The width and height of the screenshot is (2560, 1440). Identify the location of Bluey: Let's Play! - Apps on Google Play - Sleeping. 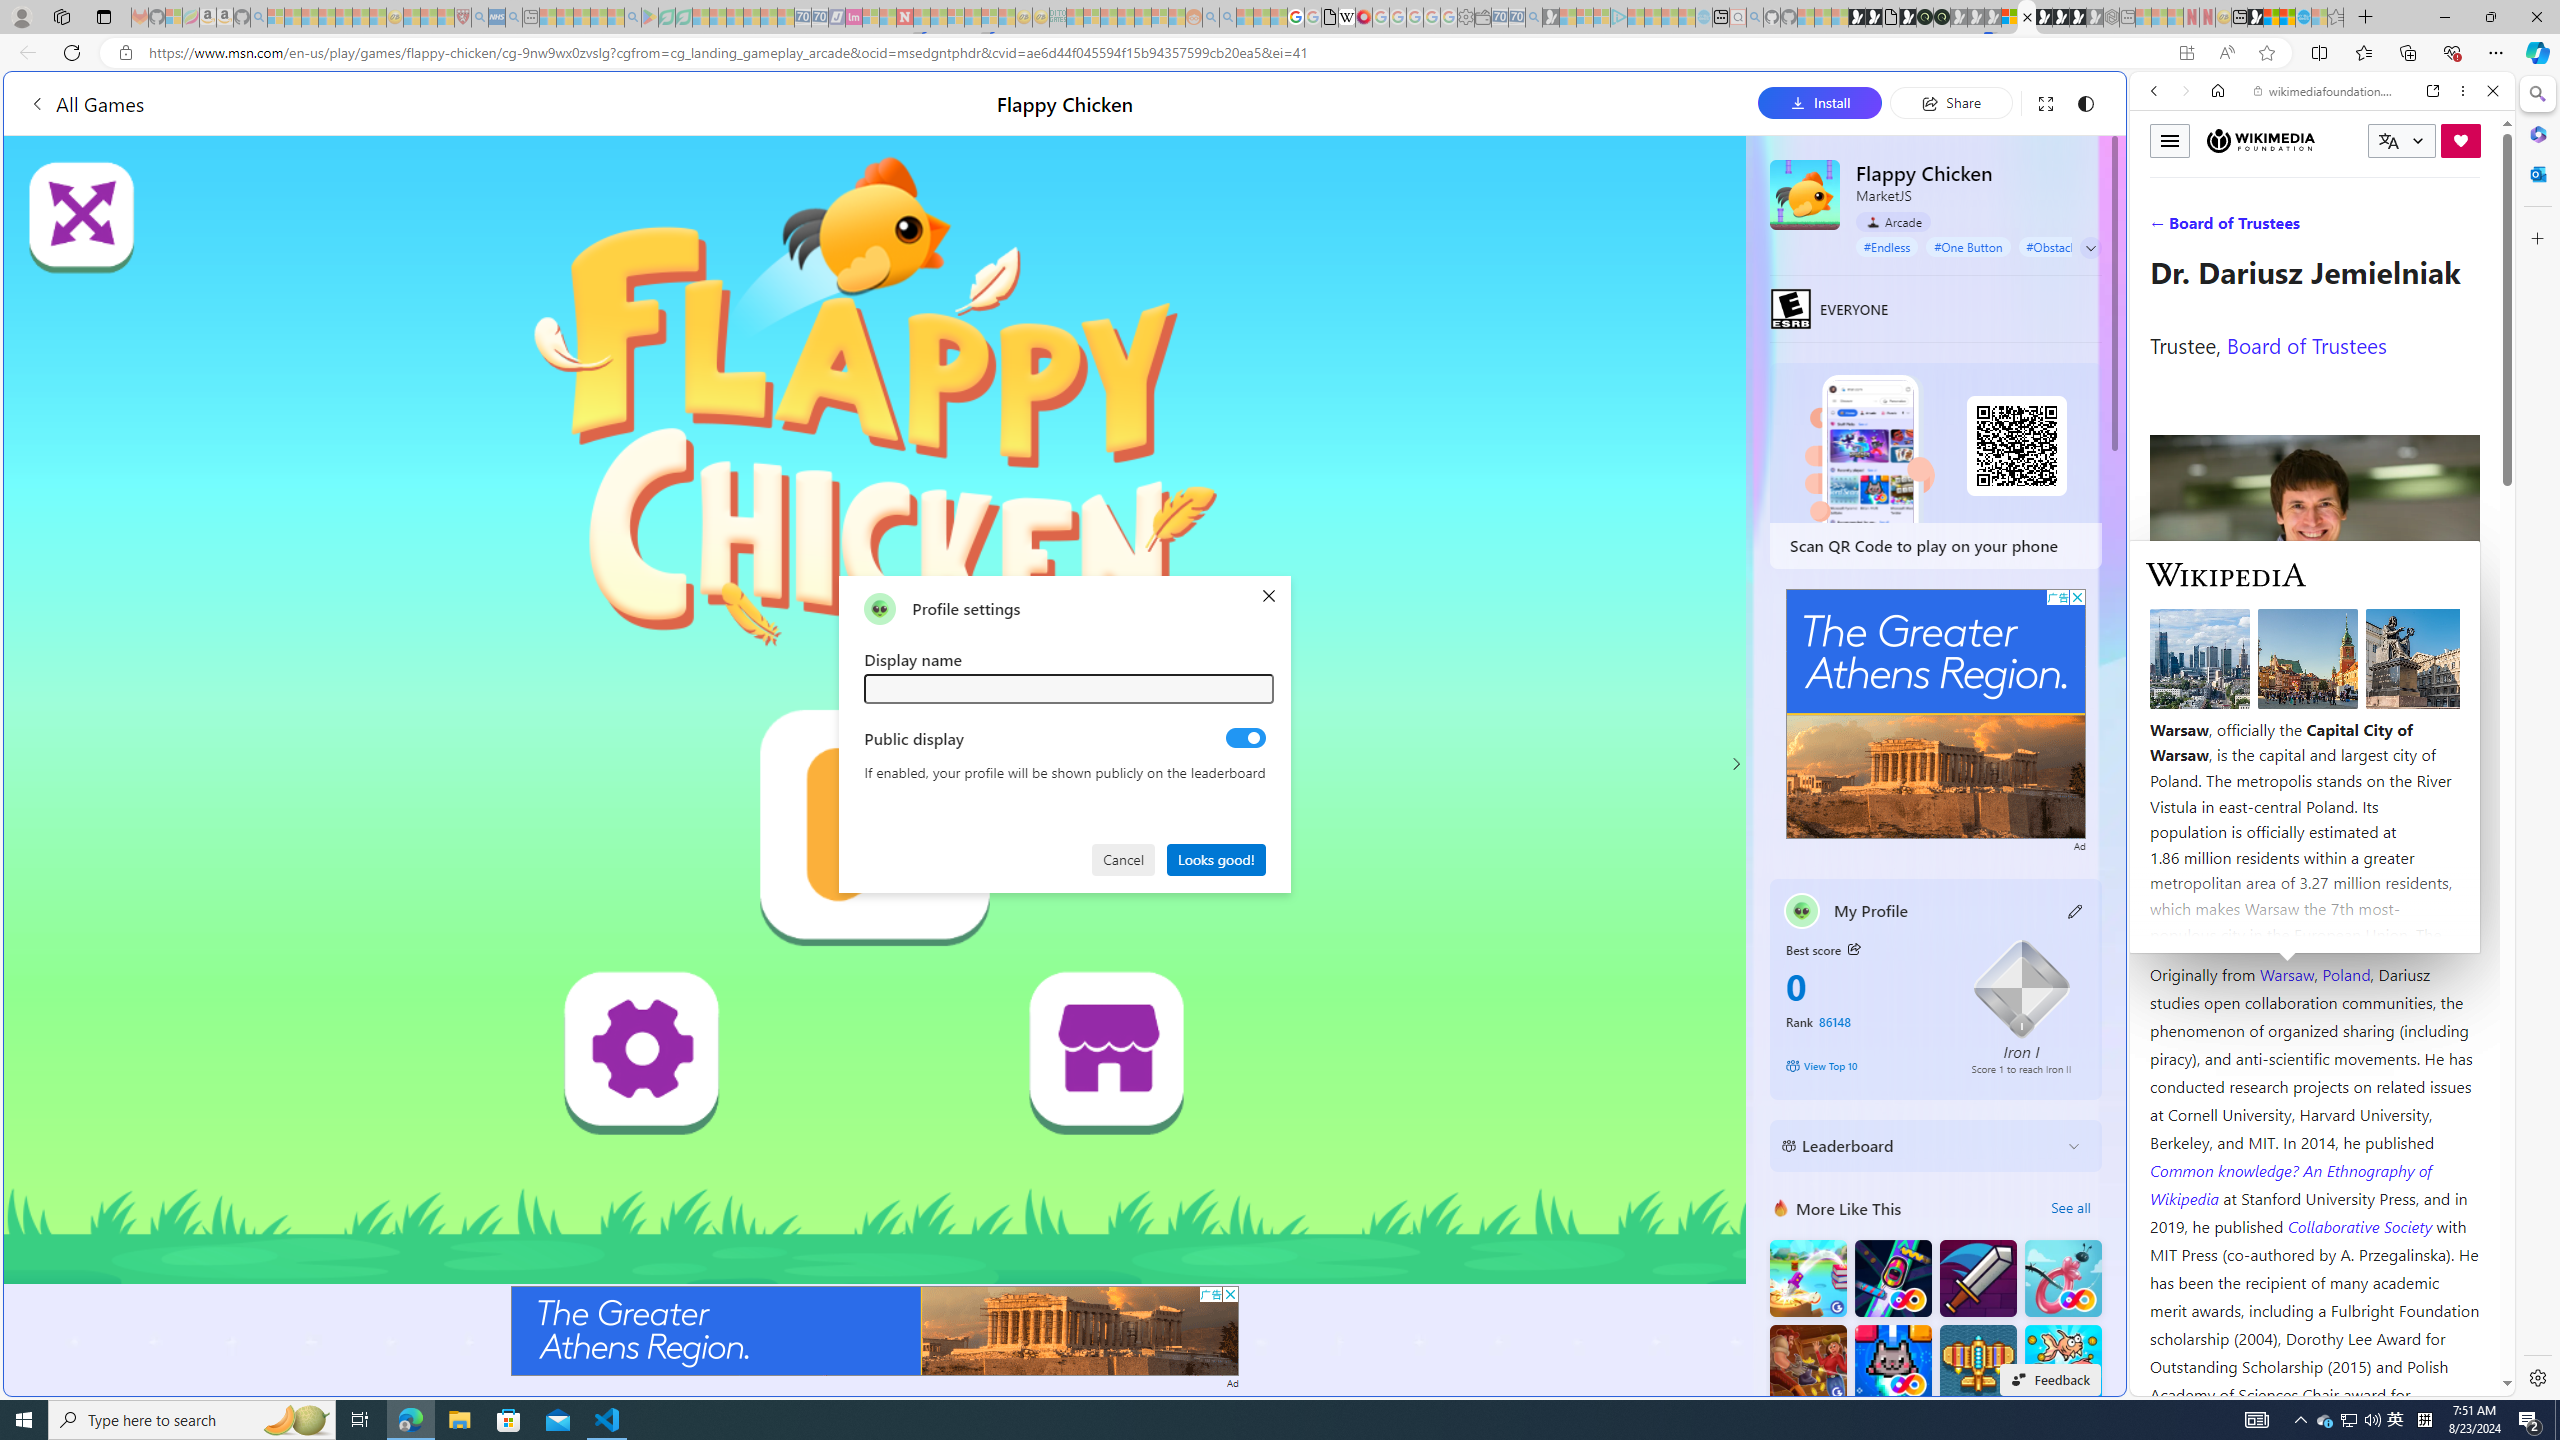
(650, 17).